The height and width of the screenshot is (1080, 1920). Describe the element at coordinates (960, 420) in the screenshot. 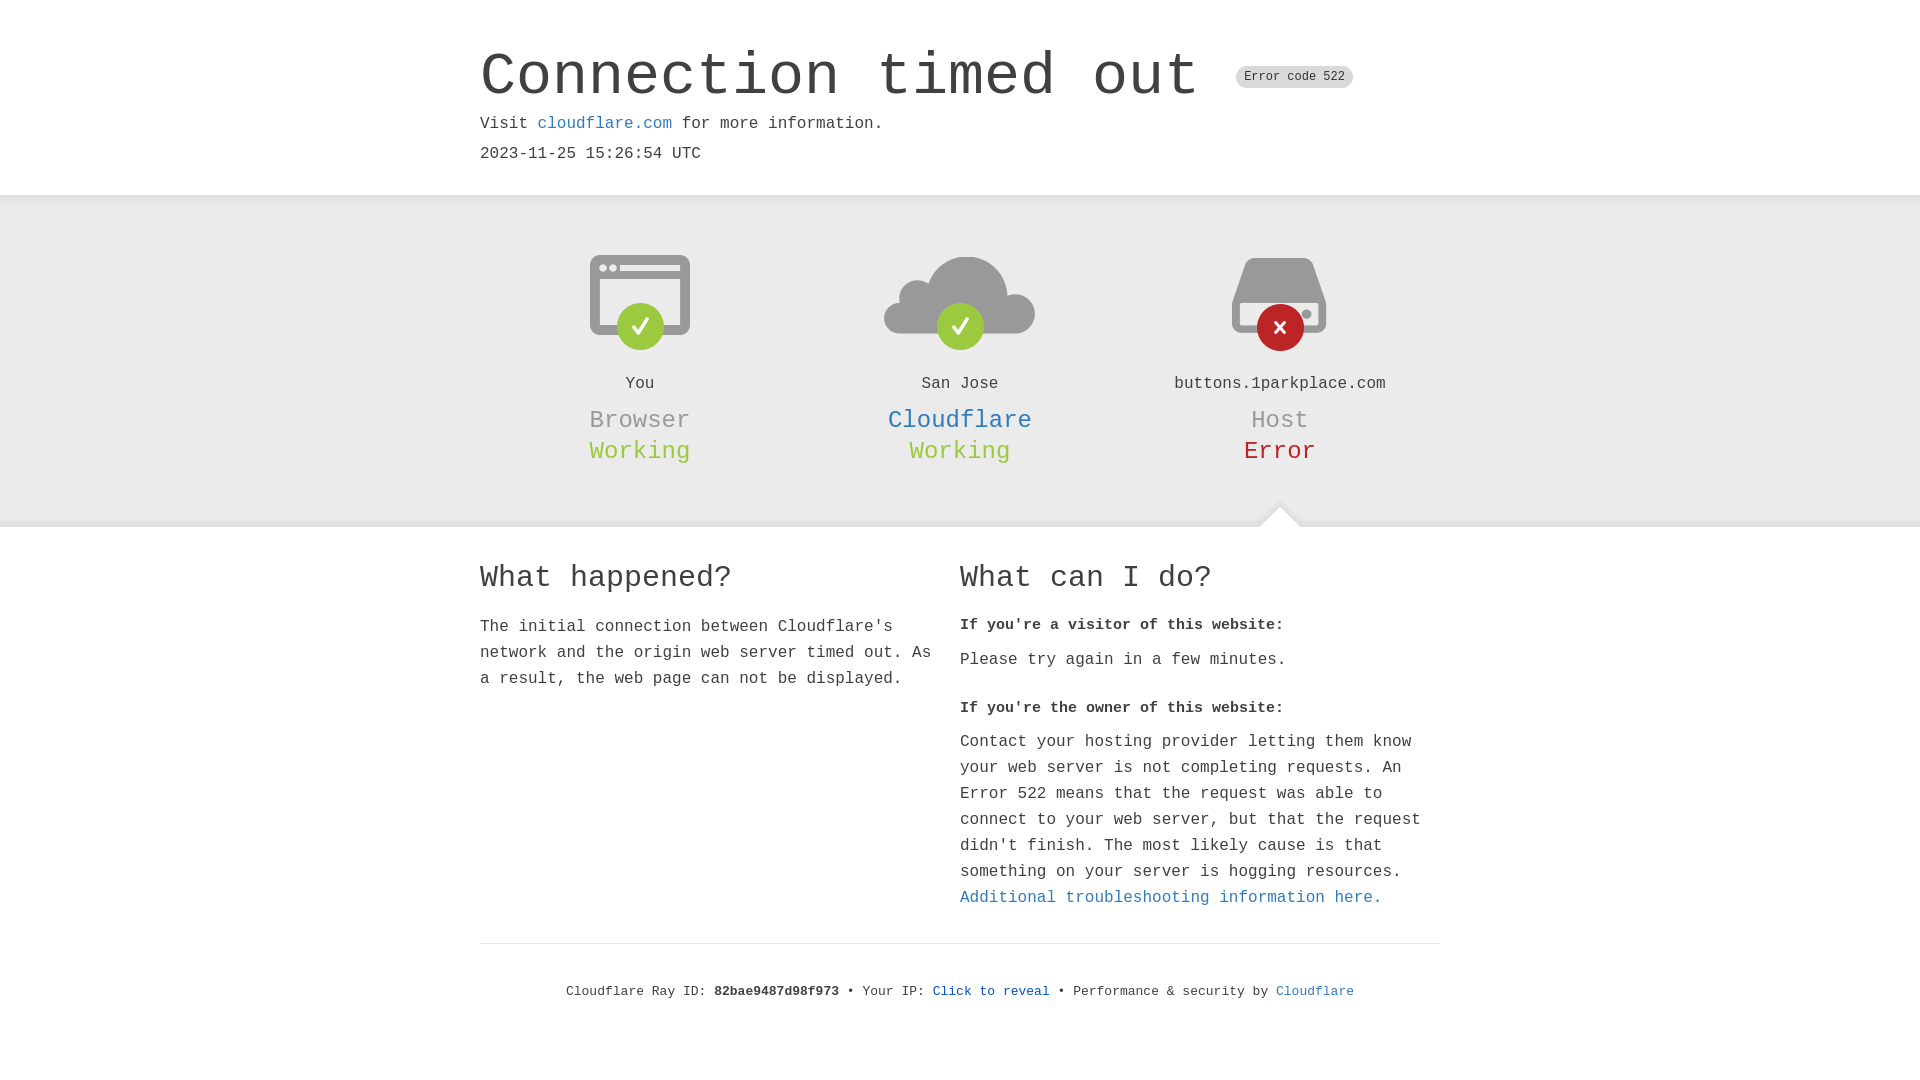

I see `Cloudflare` at that location.